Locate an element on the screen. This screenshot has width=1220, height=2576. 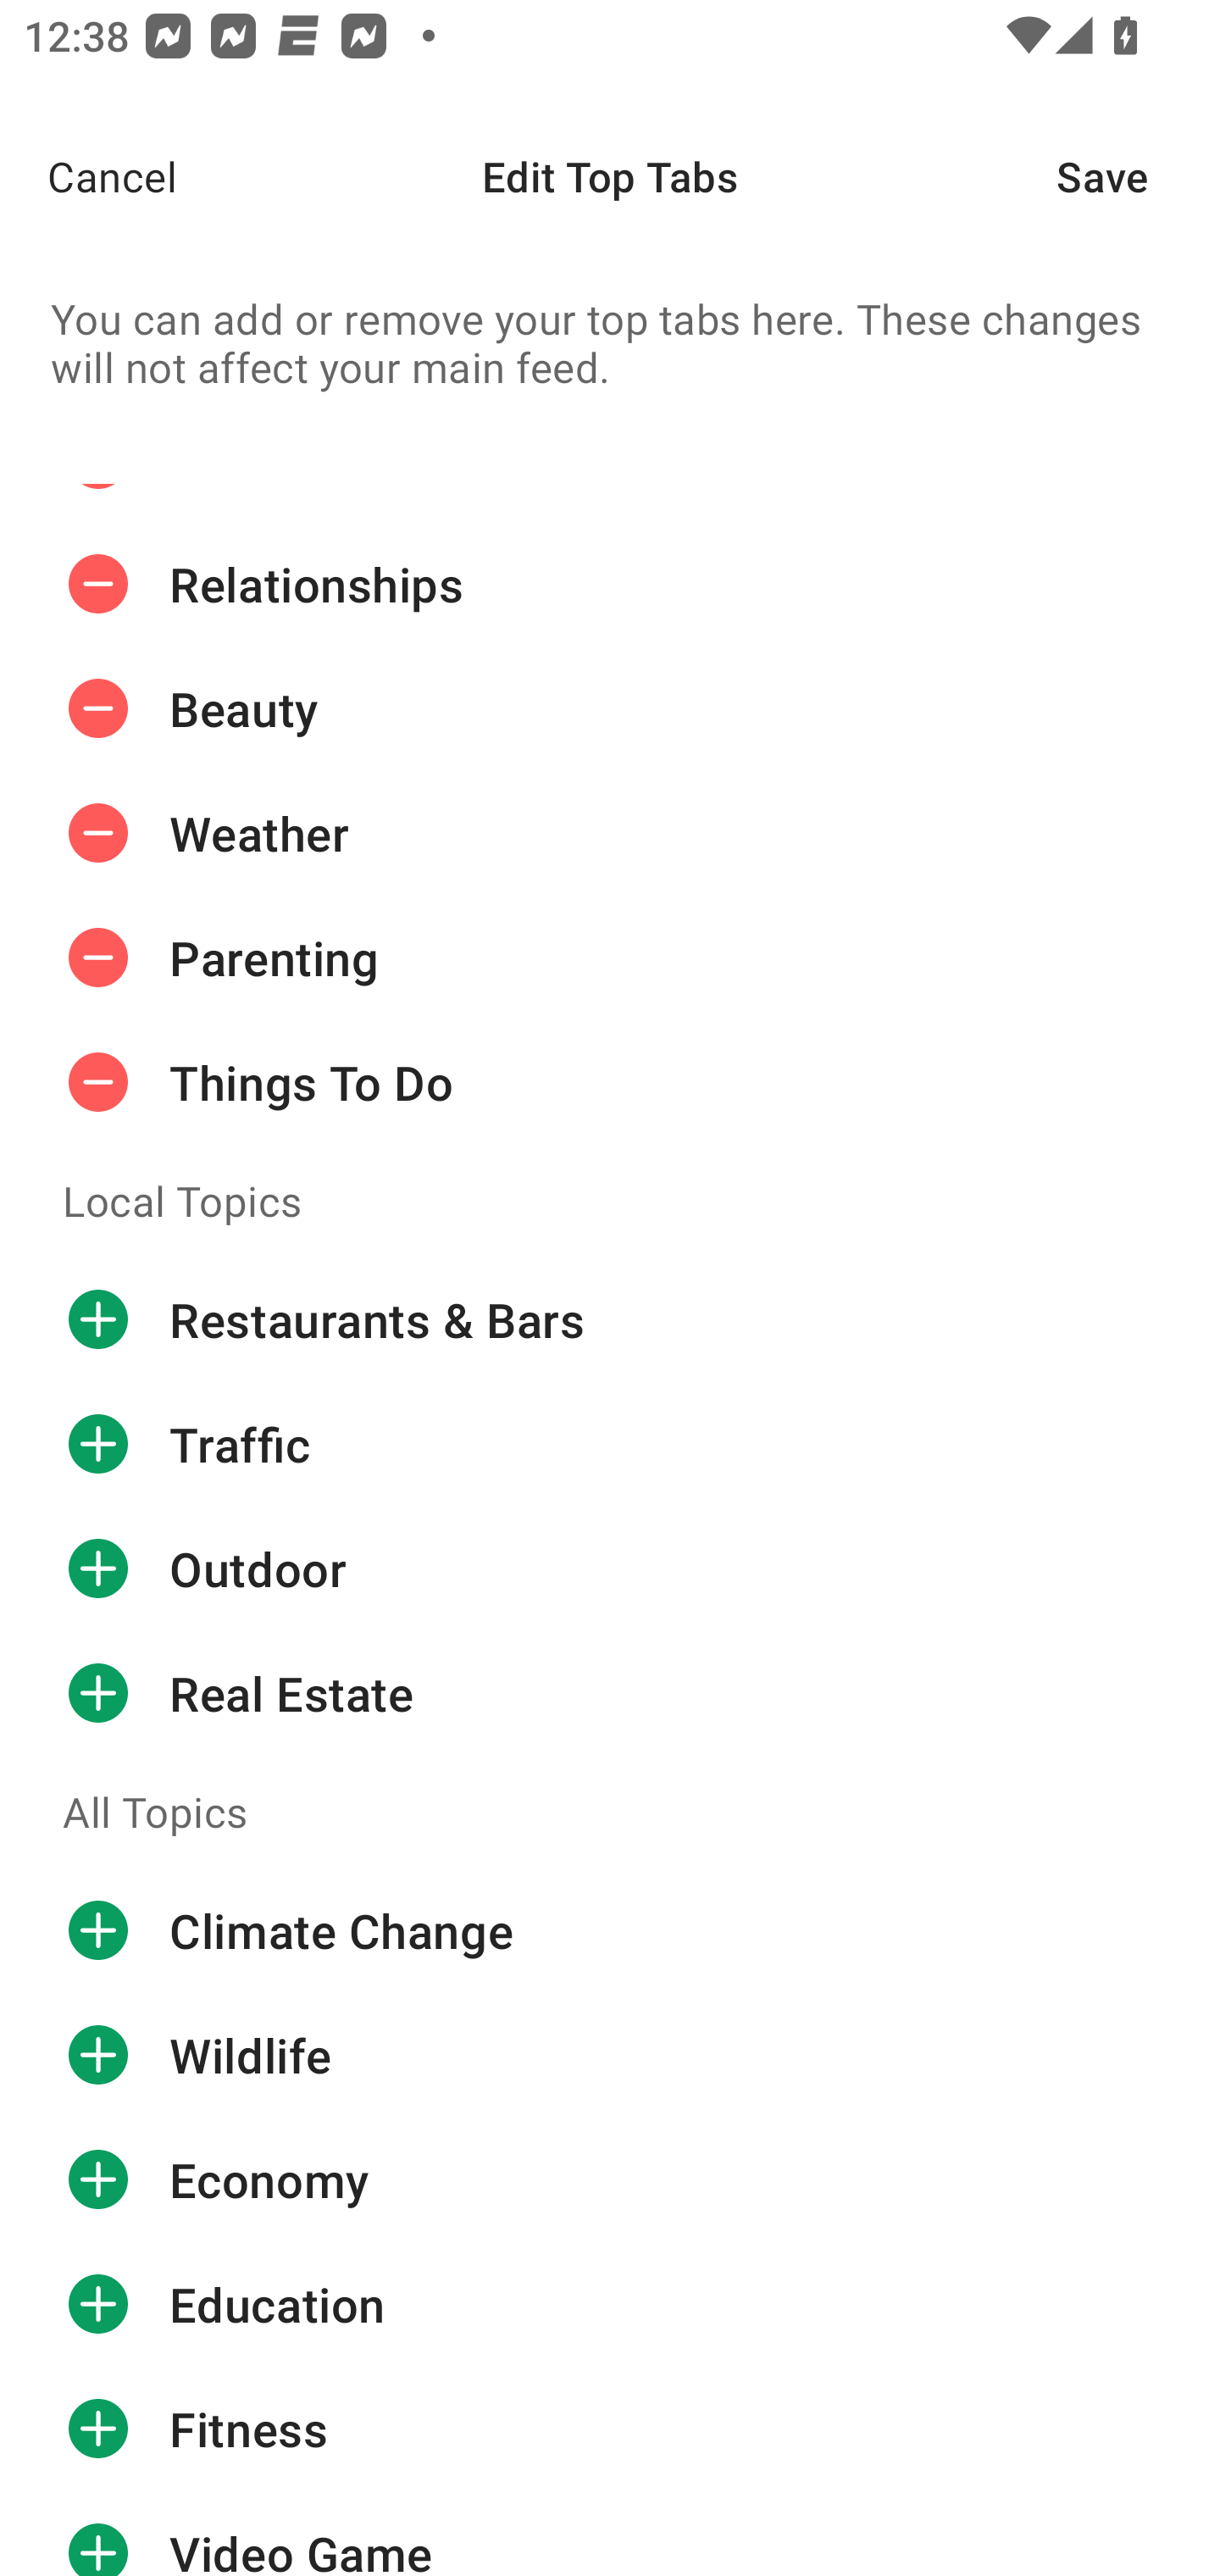
Traffic is located at coordinates (610, 1445).